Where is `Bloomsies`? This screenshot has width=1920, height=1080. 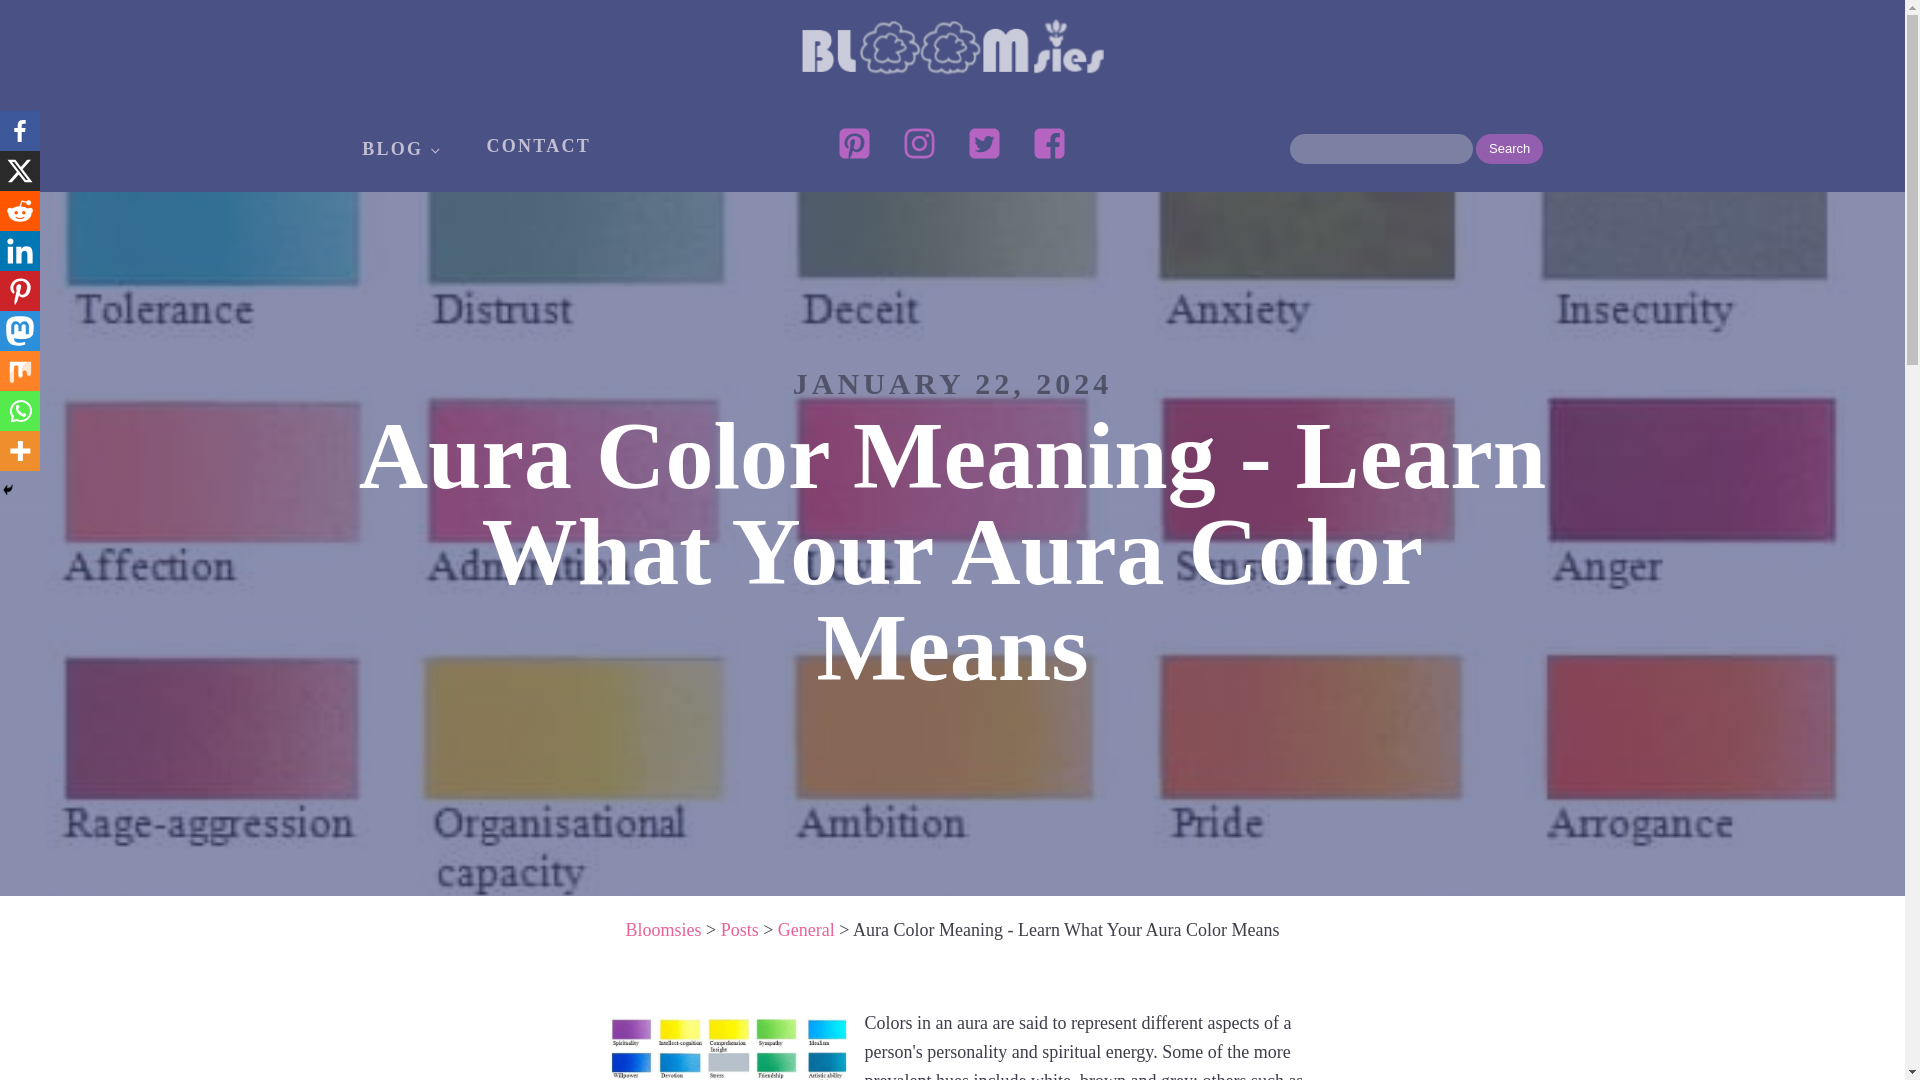 Bloomsies is located at coordinates (662, 930).